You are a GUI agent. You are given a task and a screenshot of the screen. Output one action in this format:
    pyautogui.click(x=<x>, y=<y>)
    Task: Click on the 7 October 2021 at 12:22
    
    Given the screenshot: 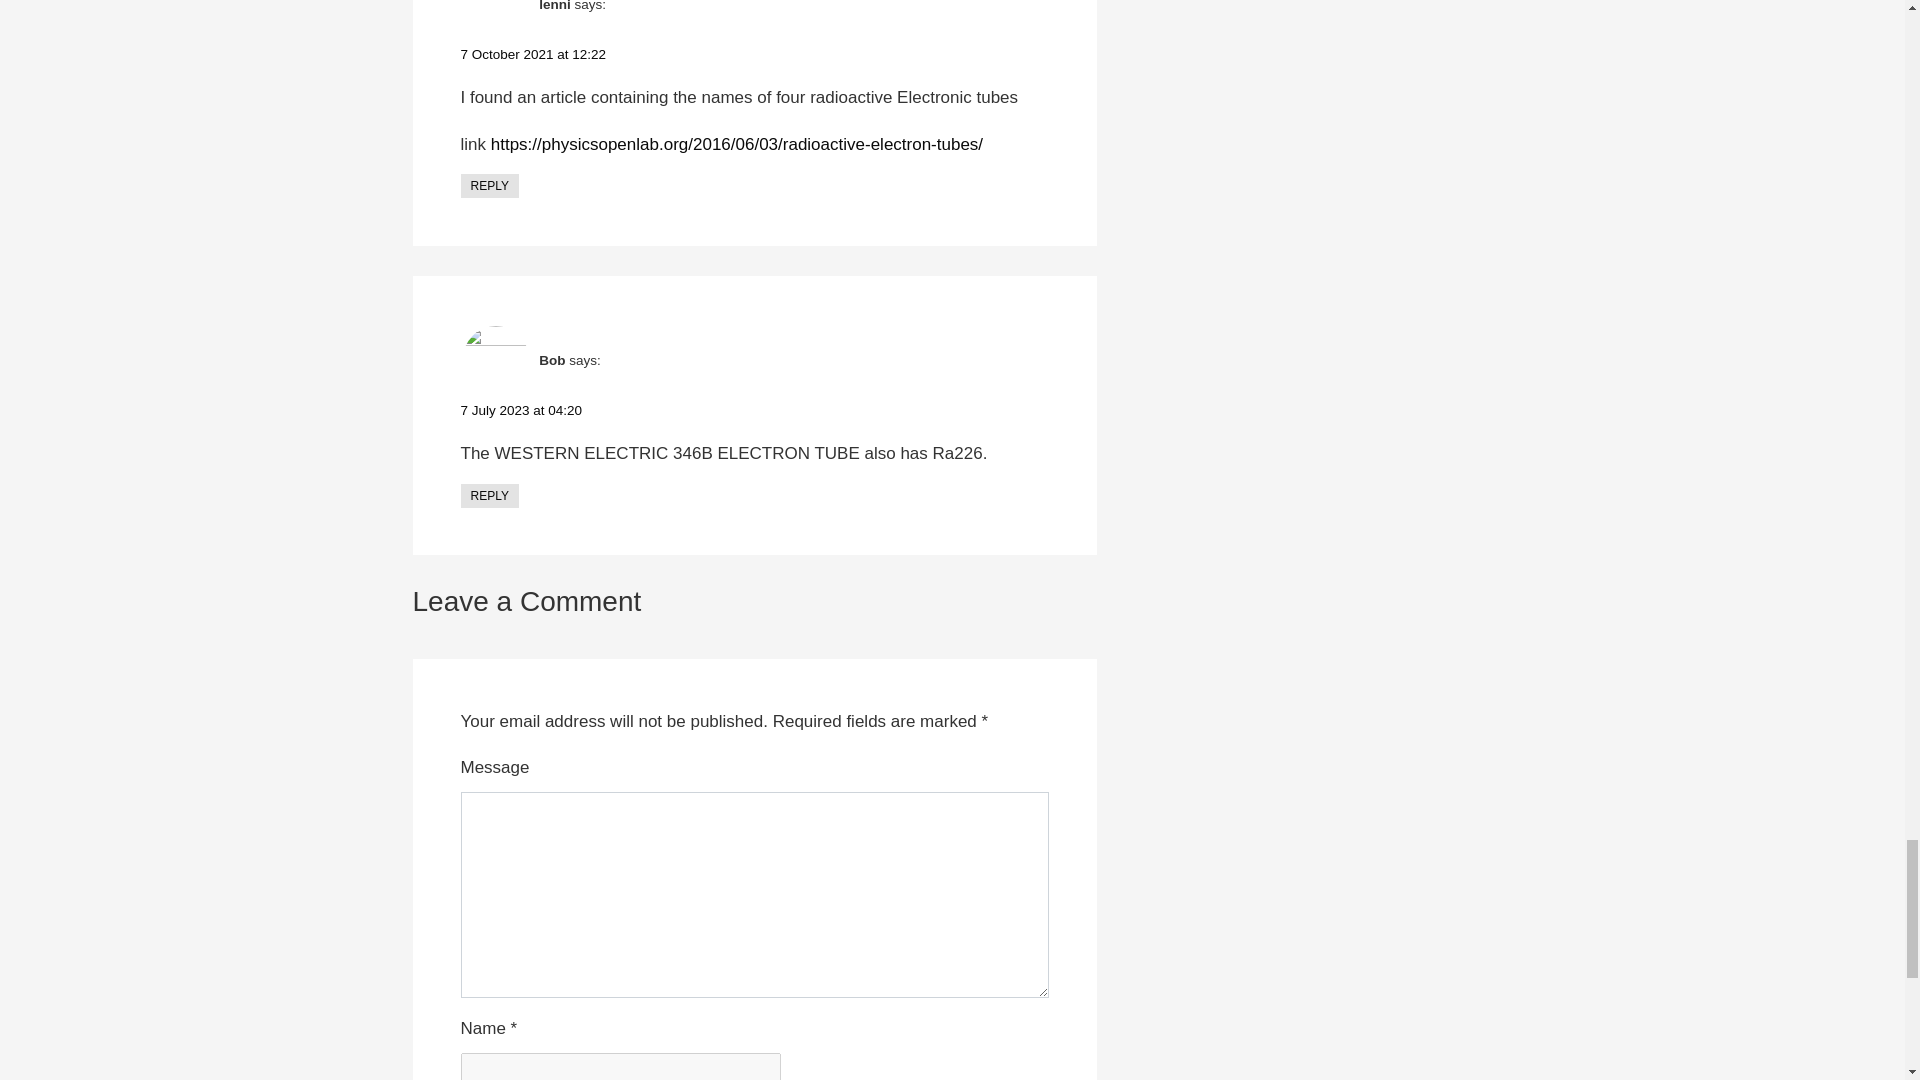 What is the action you would take?
    pyautogui.click(x=533, y=54)
    